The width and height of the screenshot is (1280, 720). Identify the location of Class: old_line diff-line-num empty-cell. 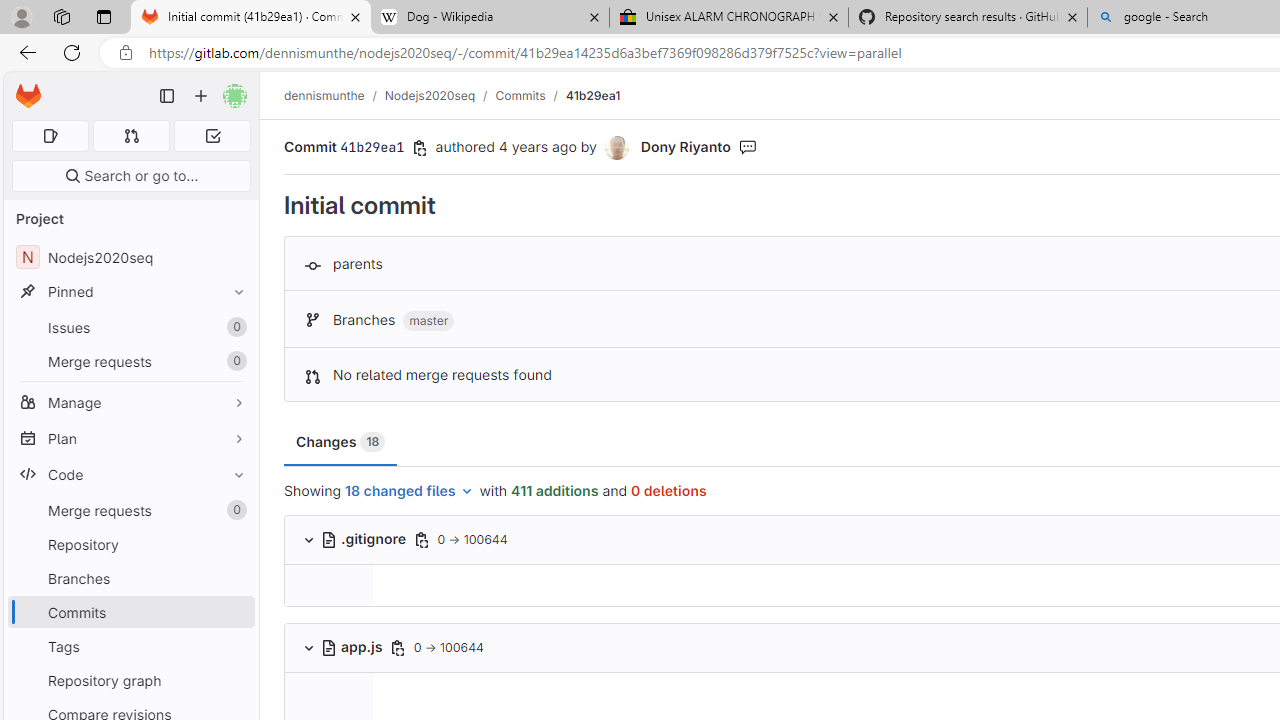
(328, 702).